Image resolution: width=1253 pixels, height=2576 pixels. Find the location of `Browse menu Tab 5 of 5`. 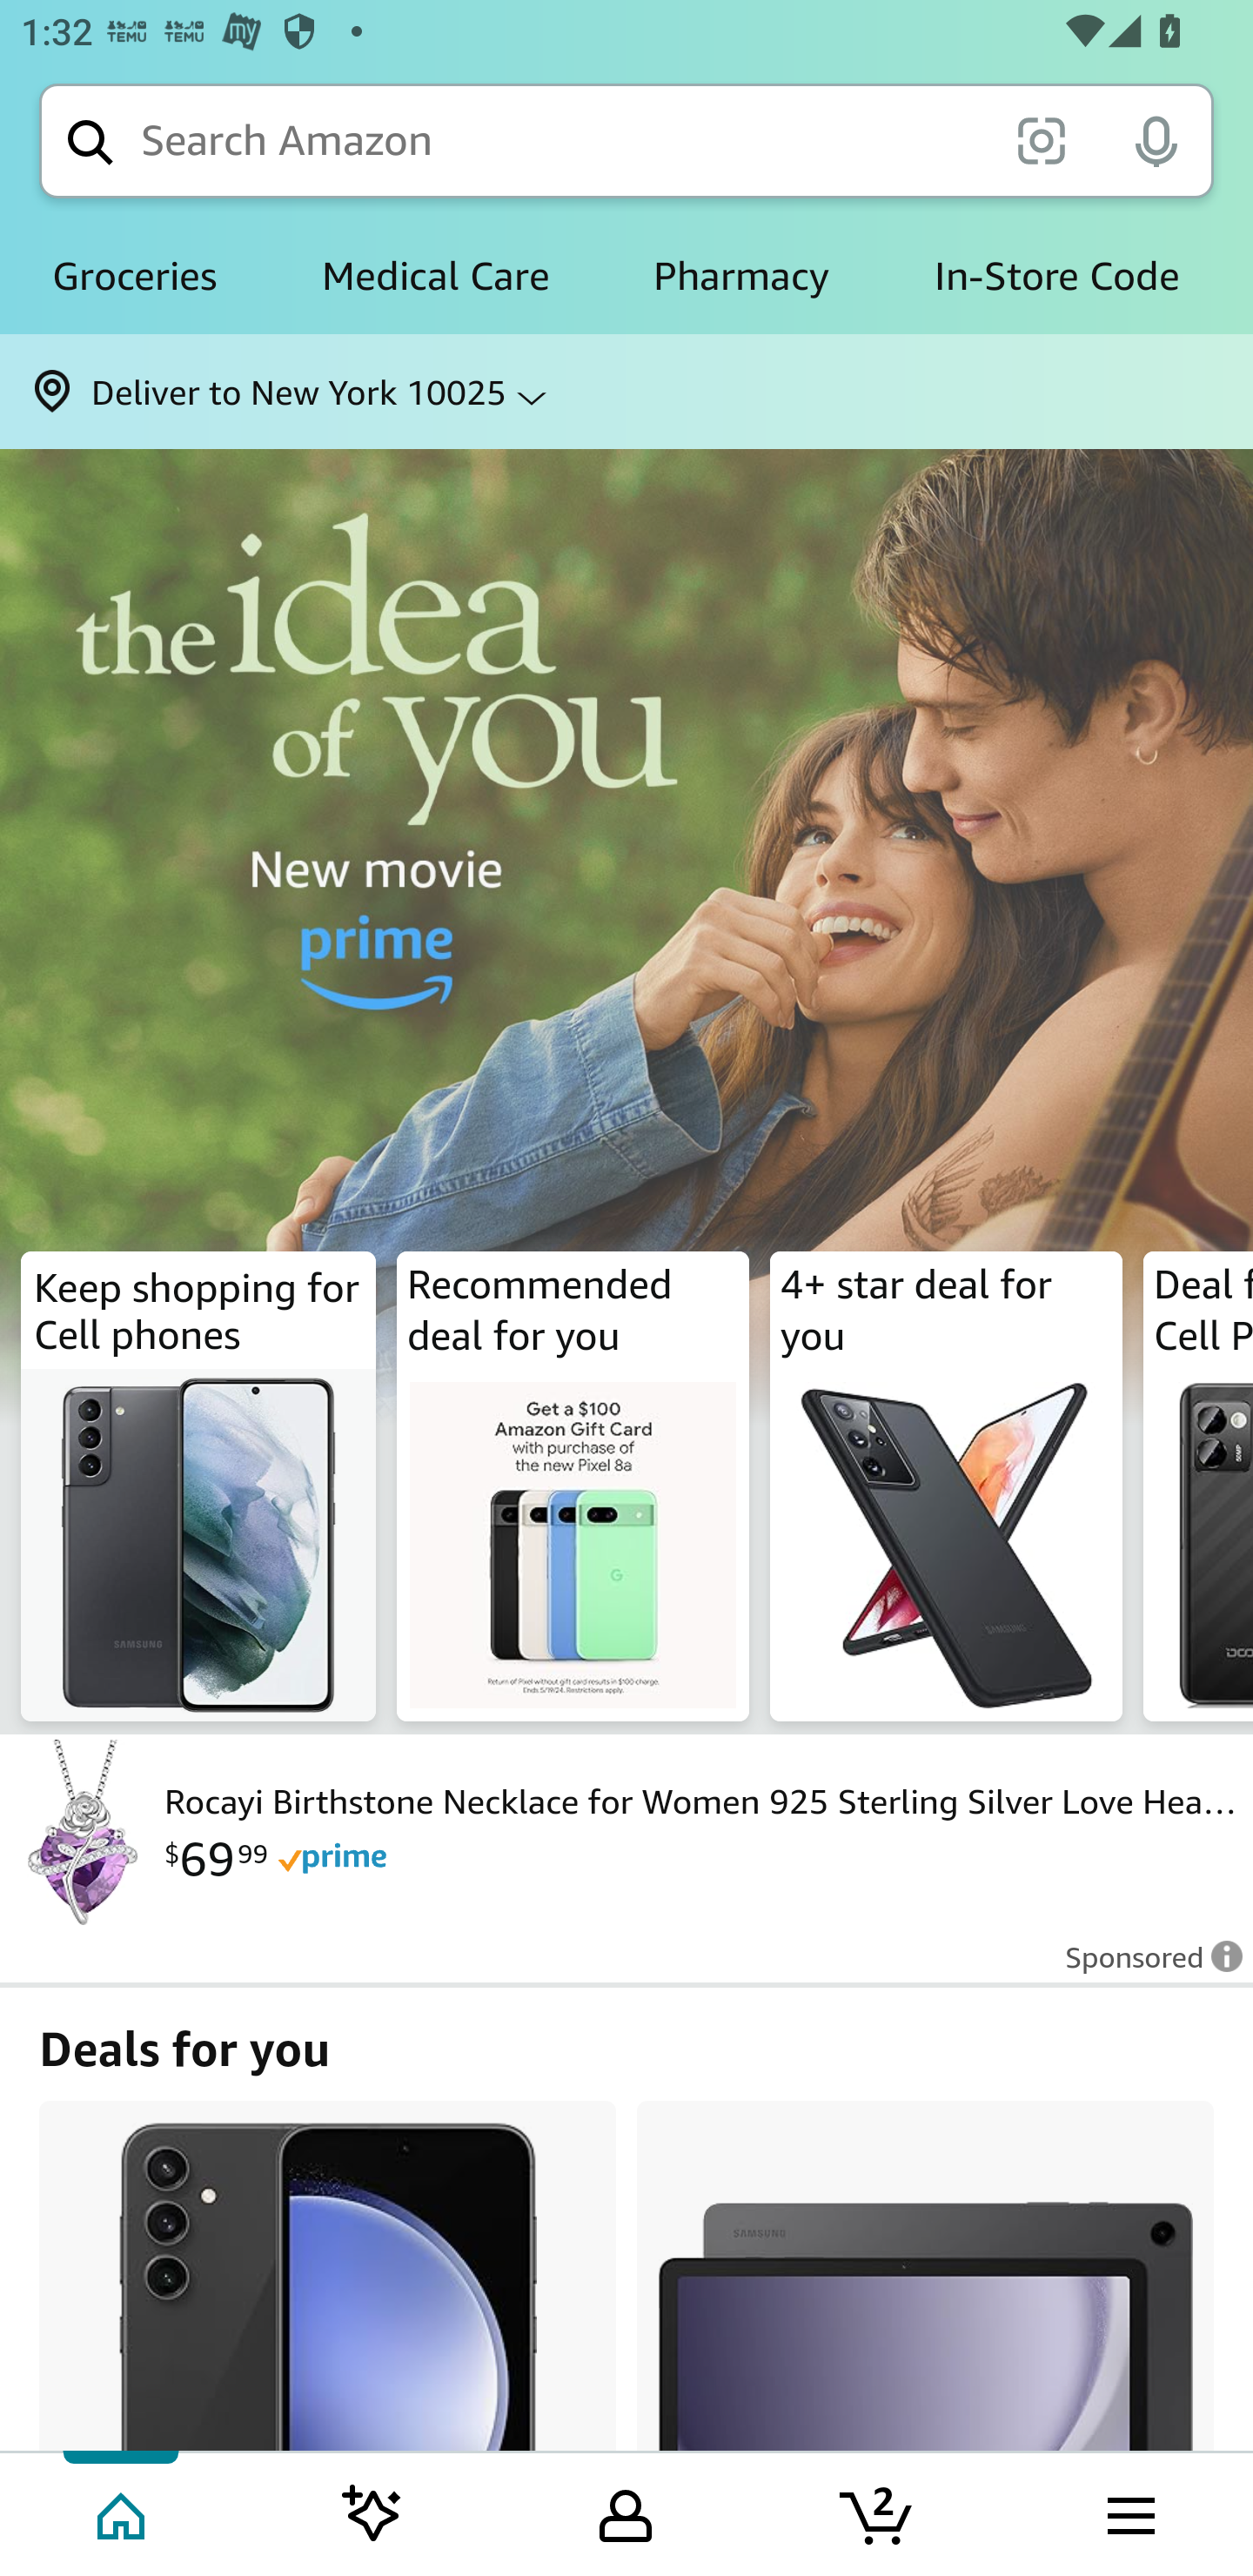

Browse menu Tab 5 of 5 is located at coordinates (1129, 2512).